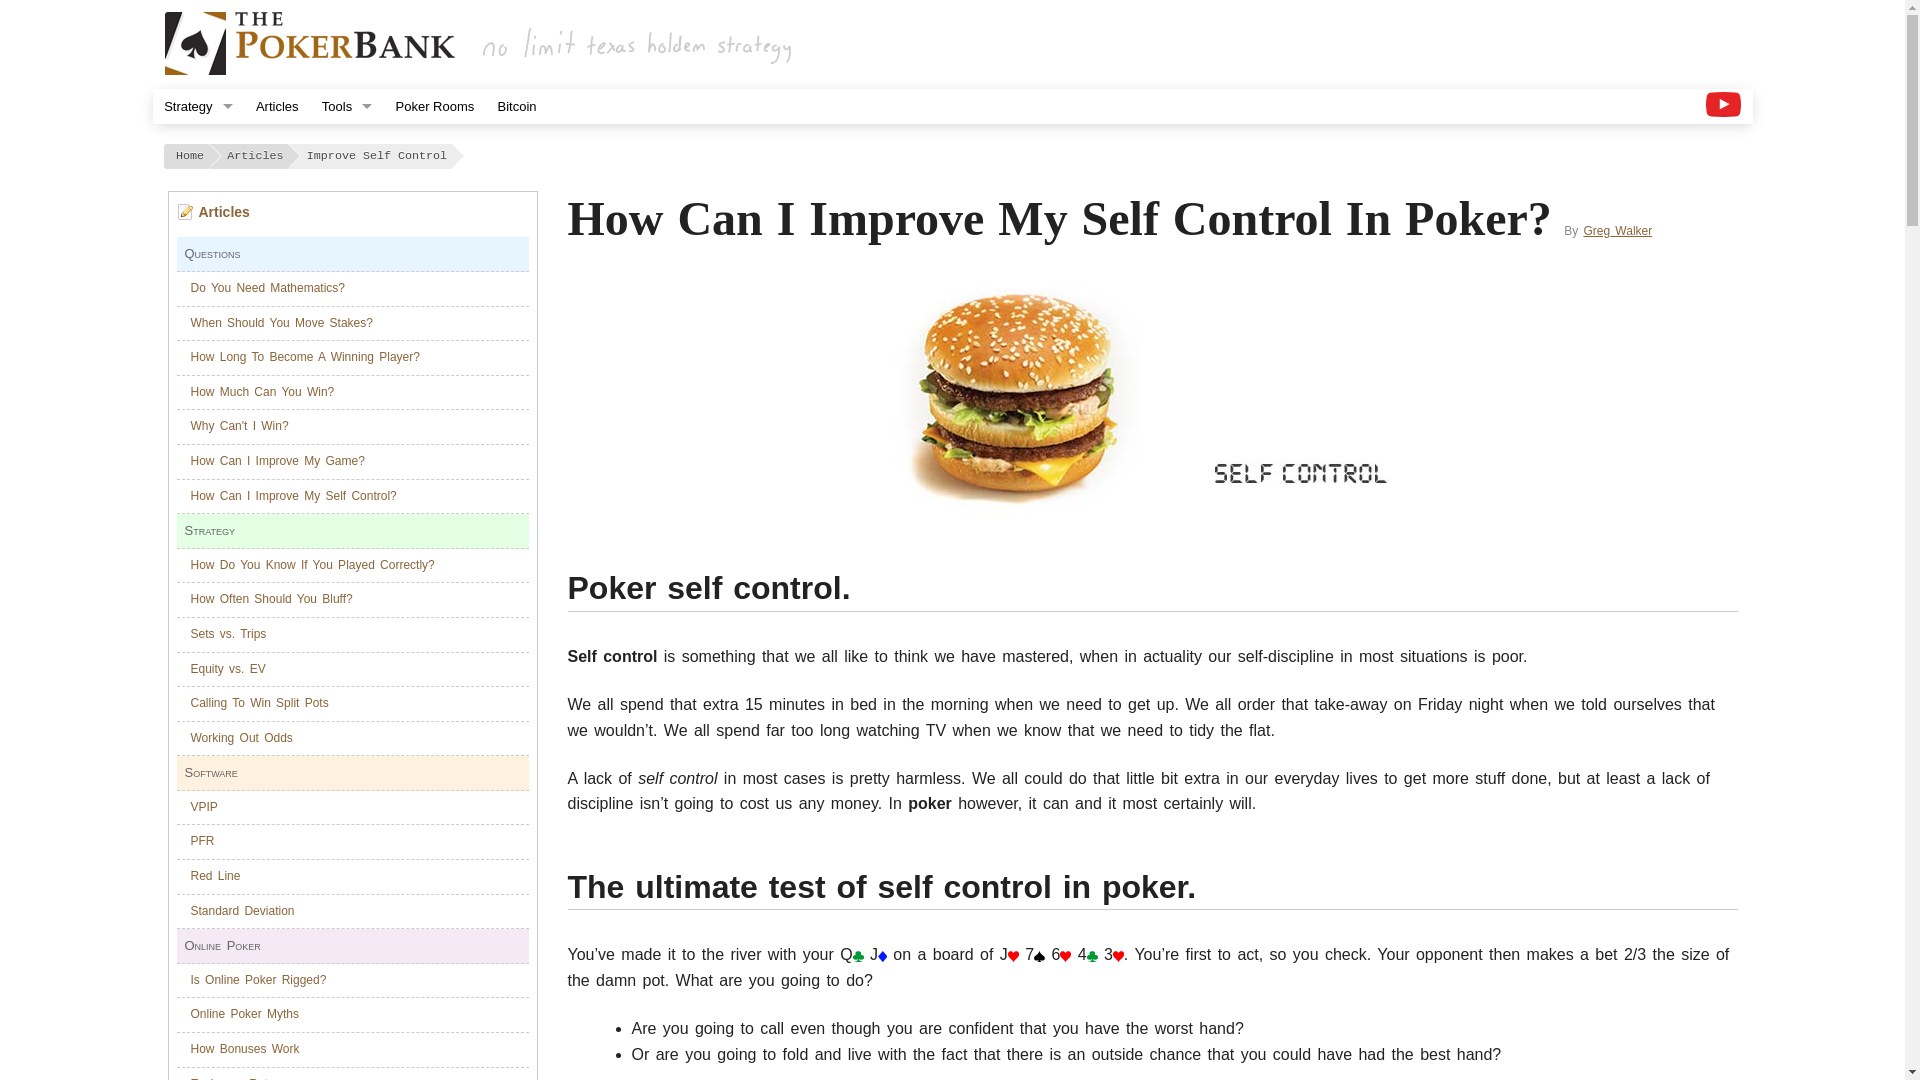 The height and width of the screenshot is (1080, 1920). I want to click on Bitcoin, so click(516, 106).